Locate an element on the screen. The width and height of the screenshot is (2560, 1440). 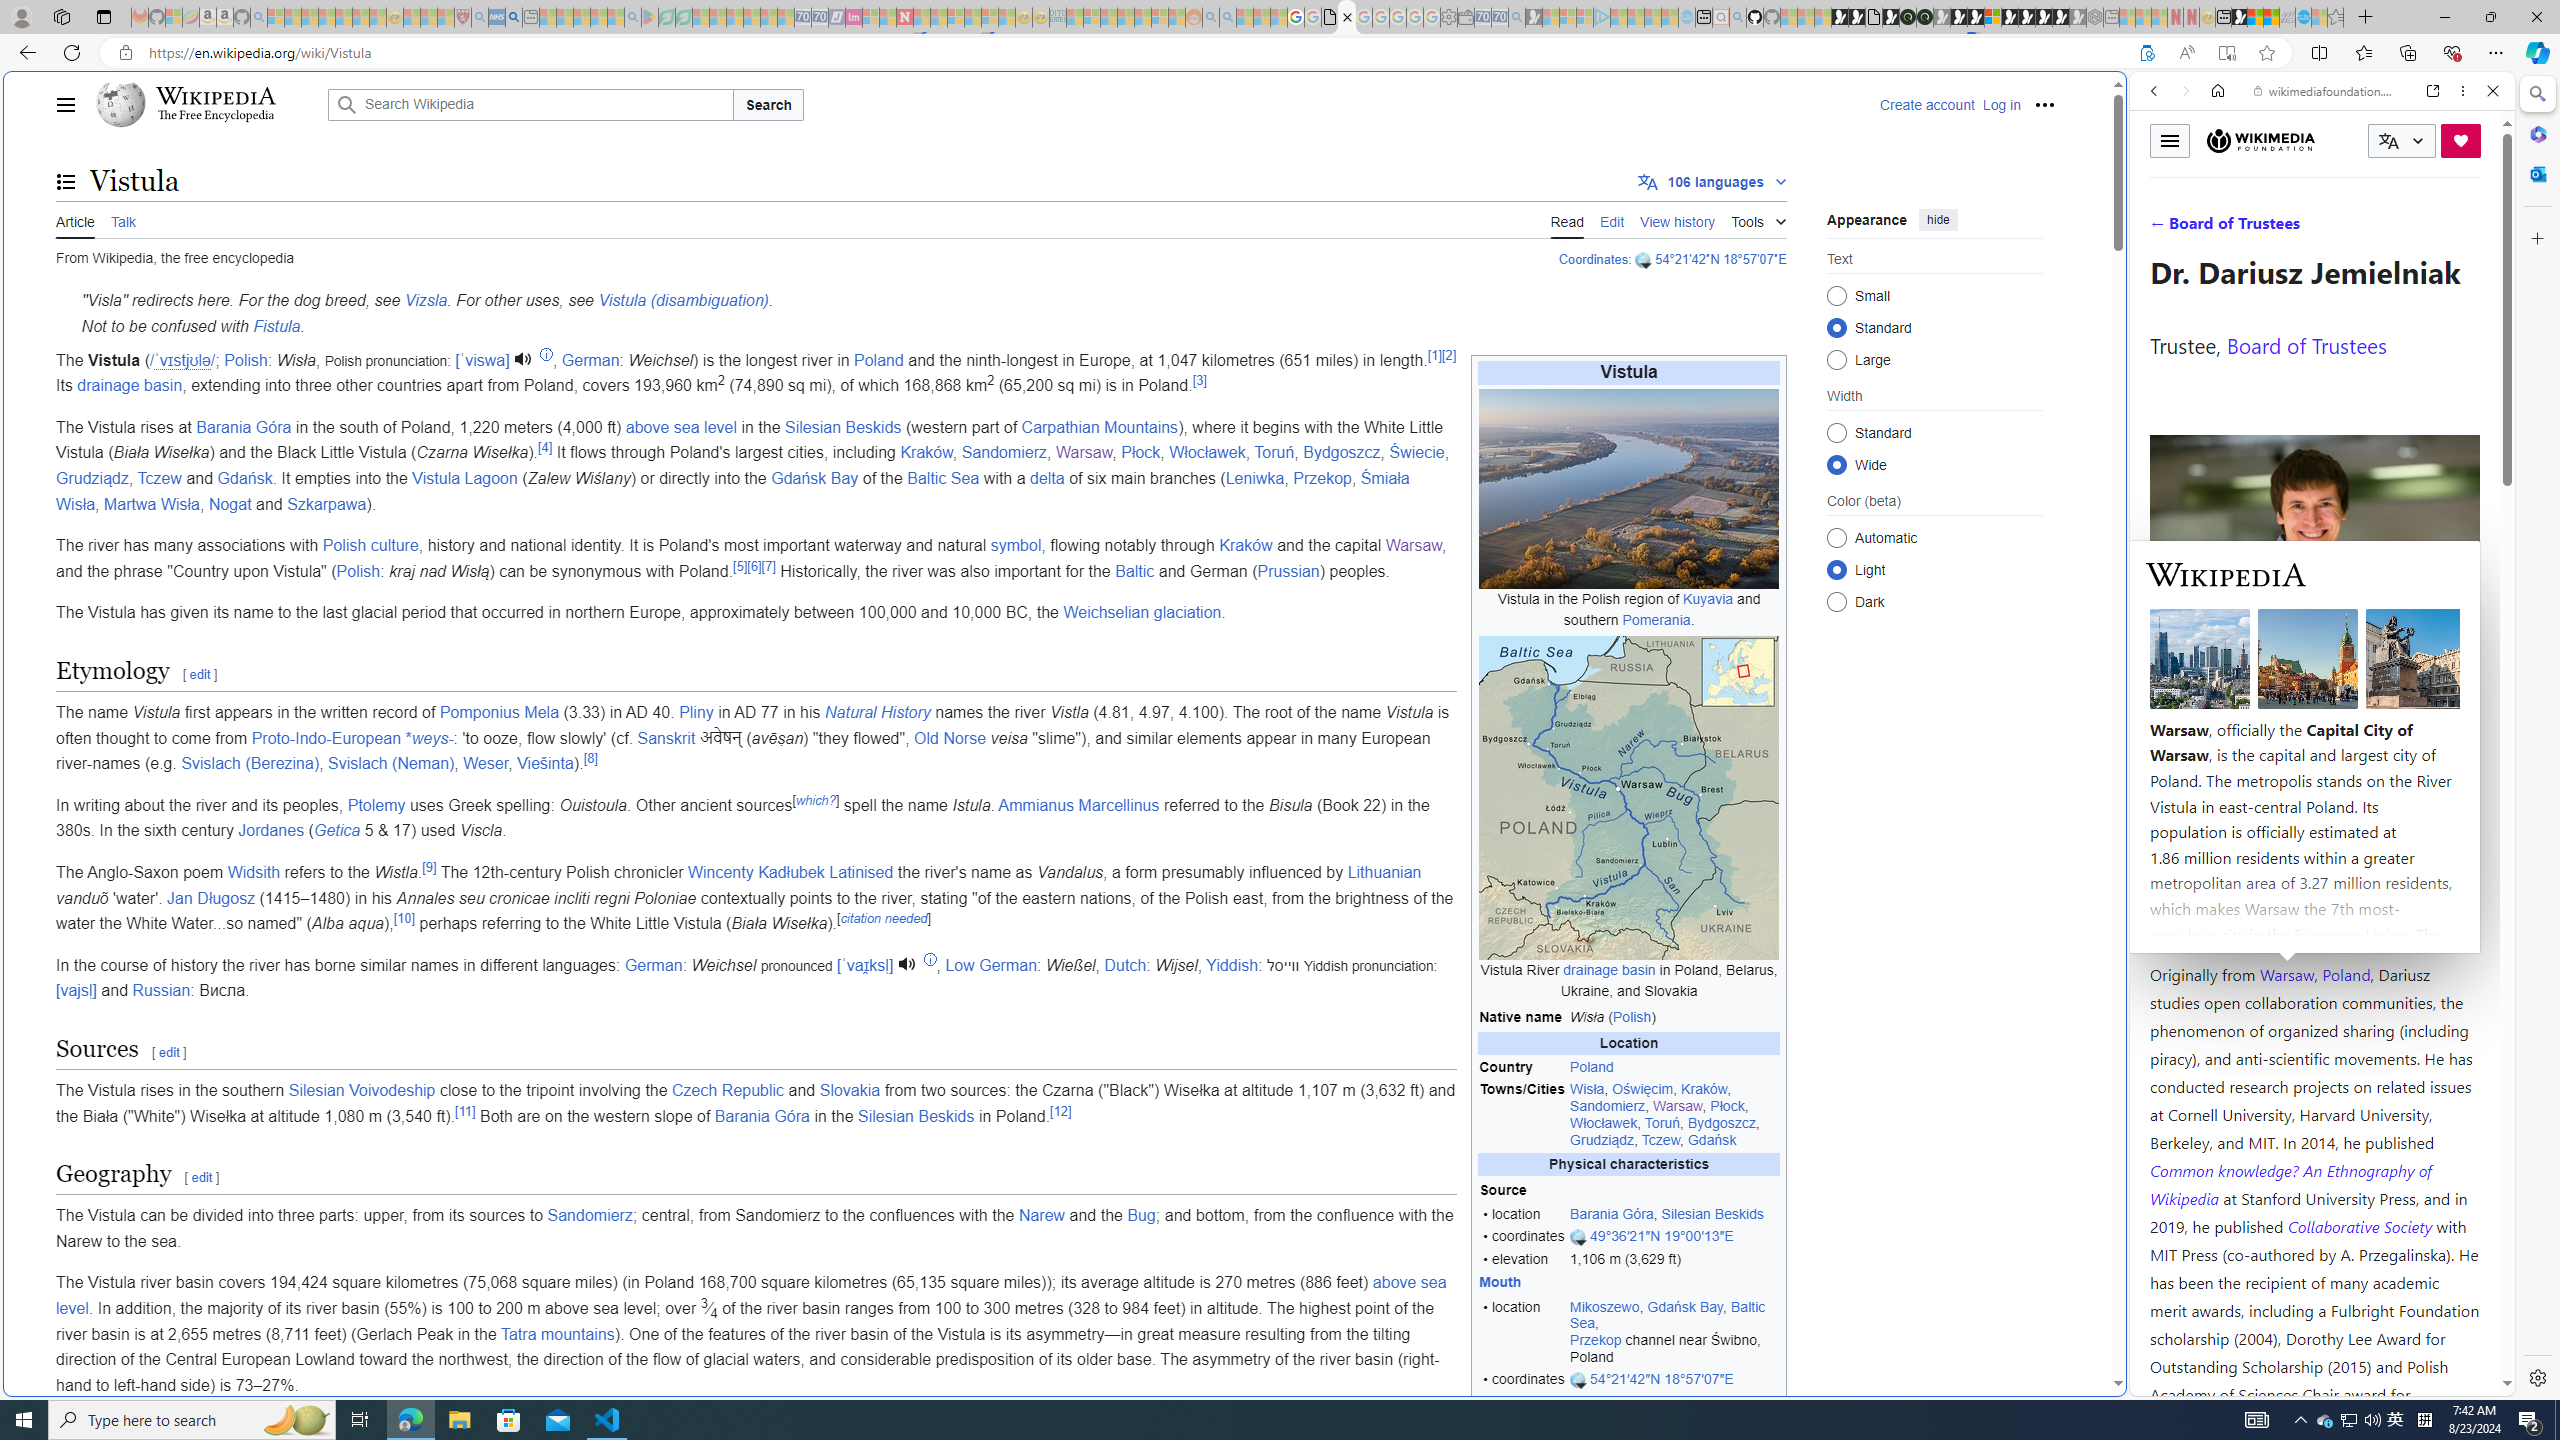
IMAGES is located at coordinates (2220, 229).